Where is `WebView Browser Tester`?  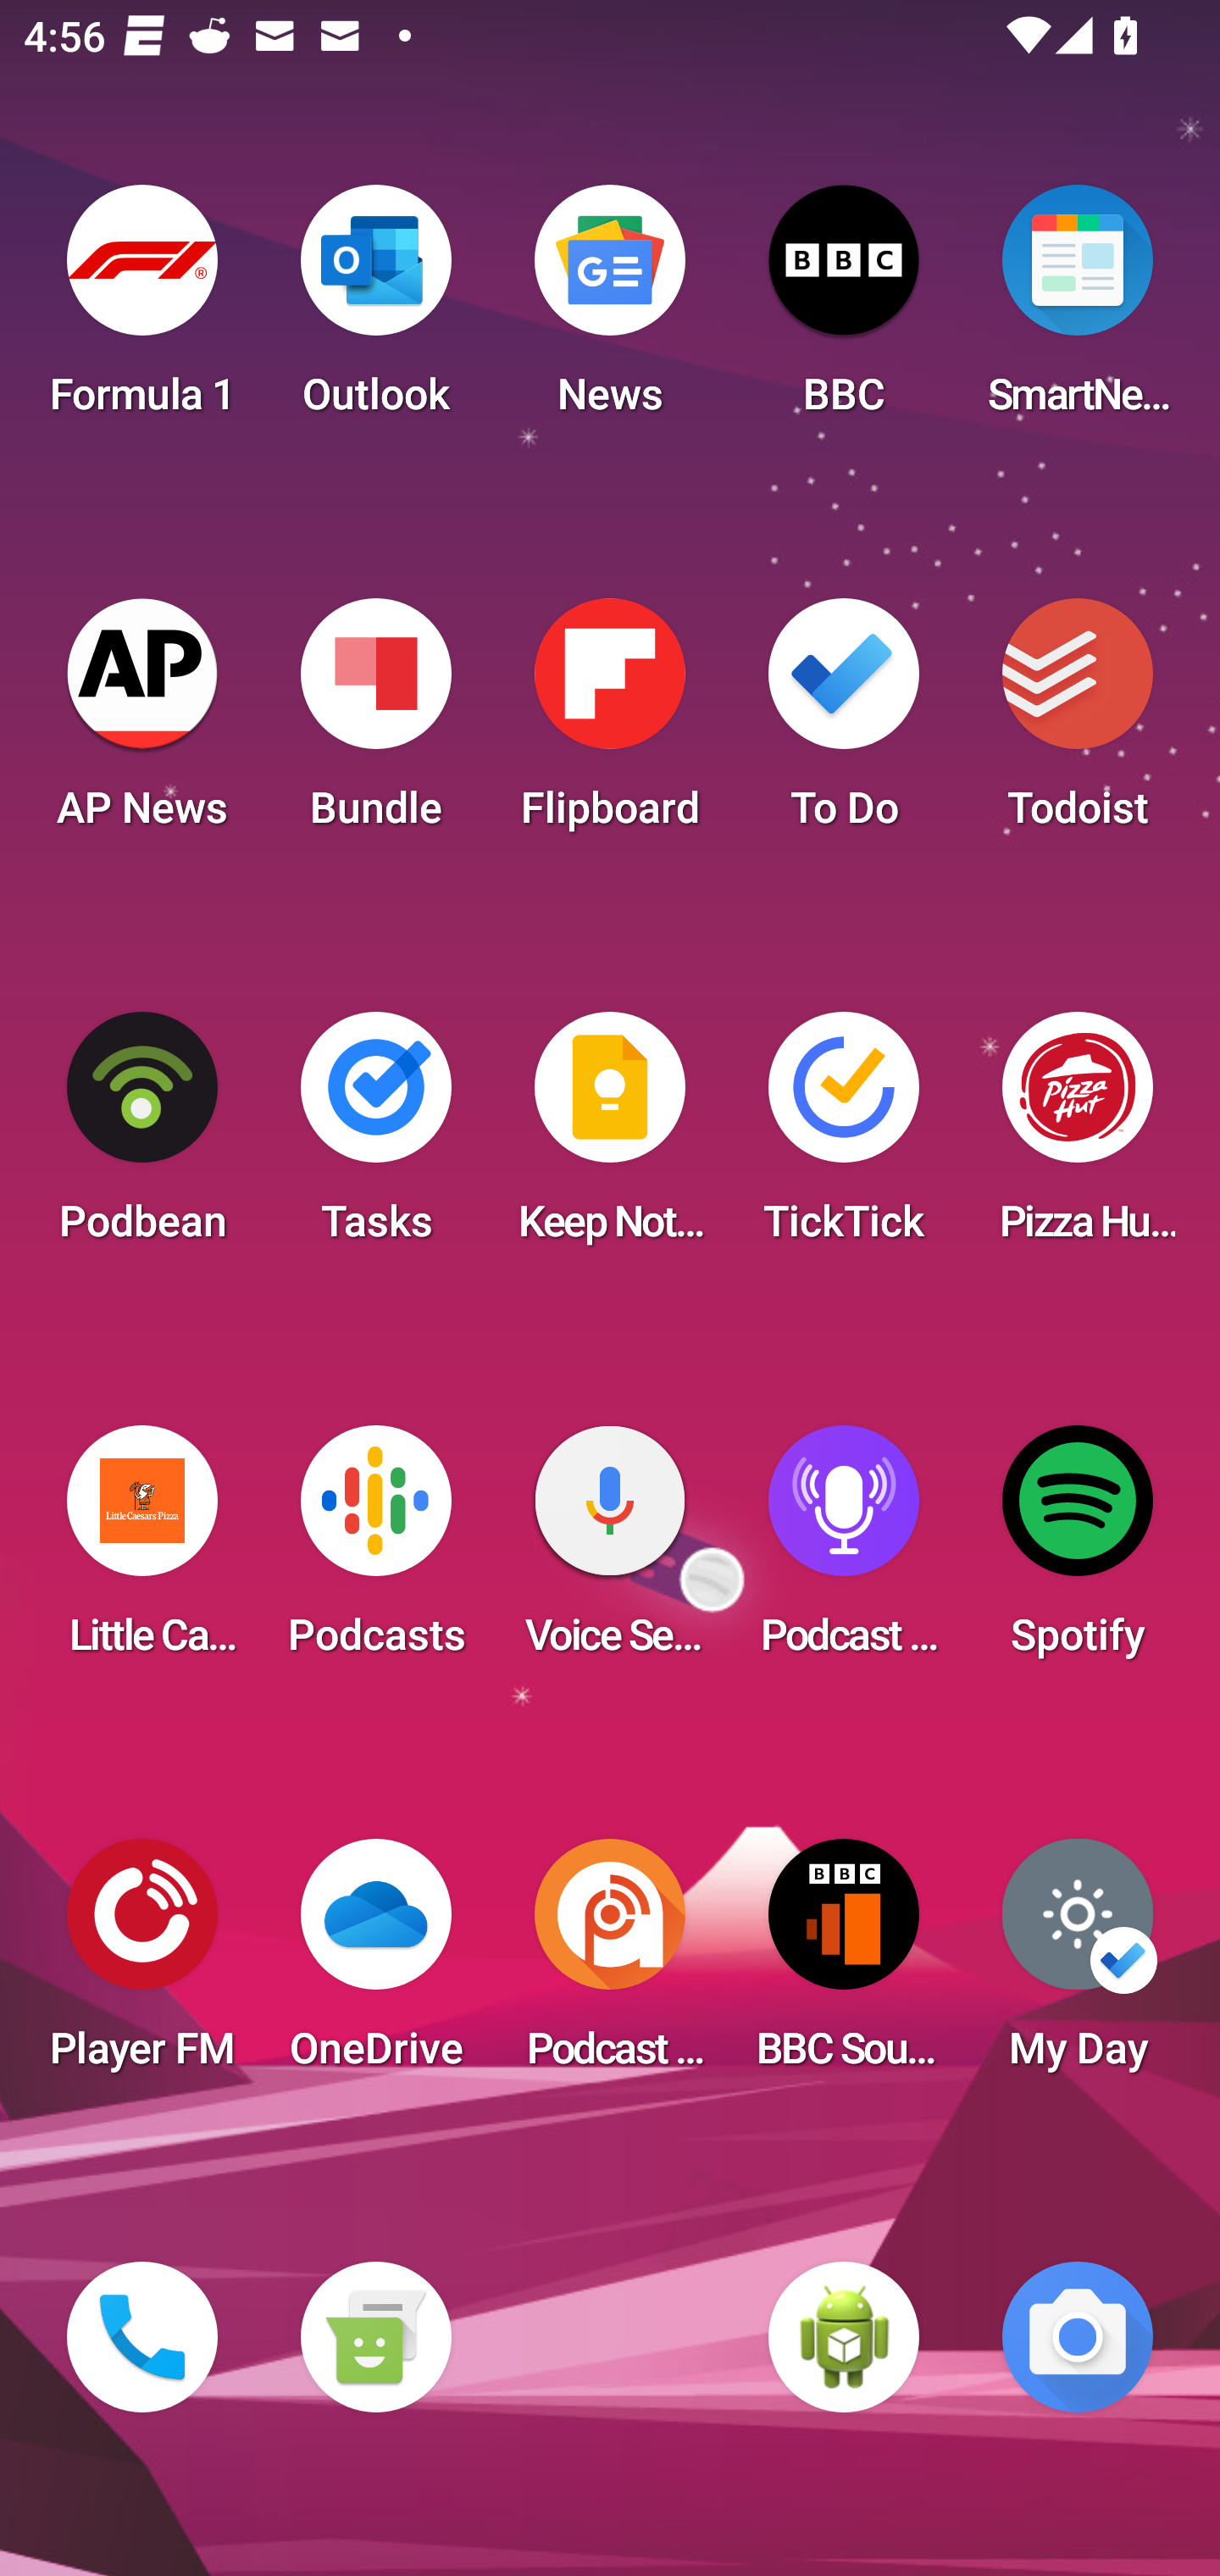
WebView Browser Tester is located at coordinates (844, 2337).